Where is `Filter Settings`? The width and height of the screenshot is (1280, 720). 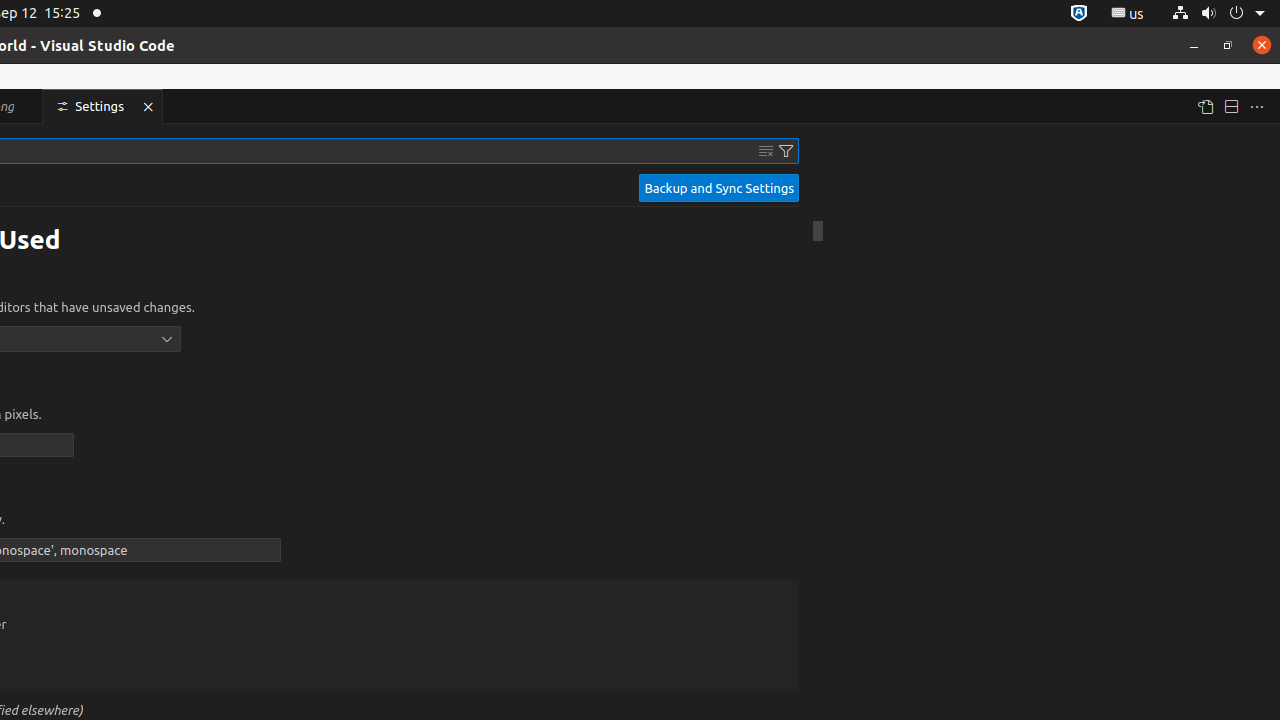
Filter Settings is located at coordinates (786, 151).